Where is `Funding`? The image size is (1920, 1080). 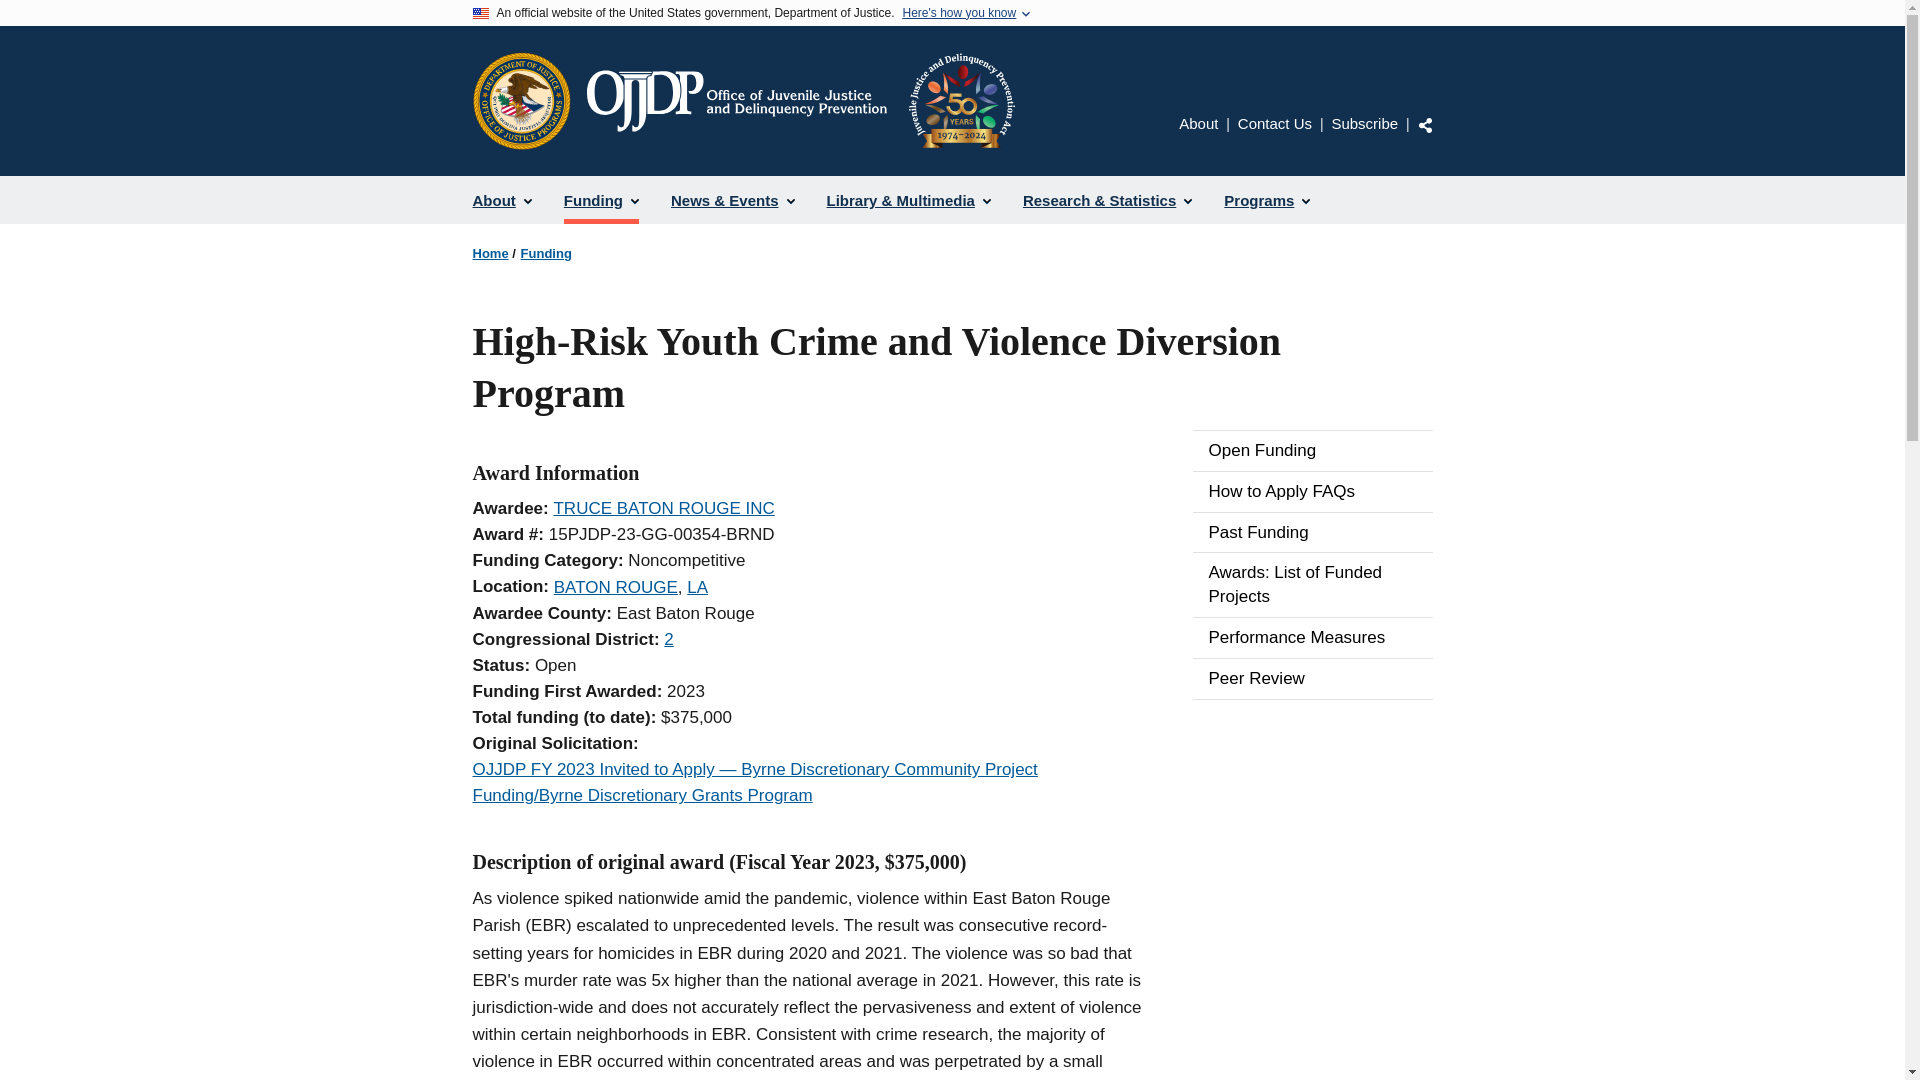 Funding is located at coordinates (546, 254).